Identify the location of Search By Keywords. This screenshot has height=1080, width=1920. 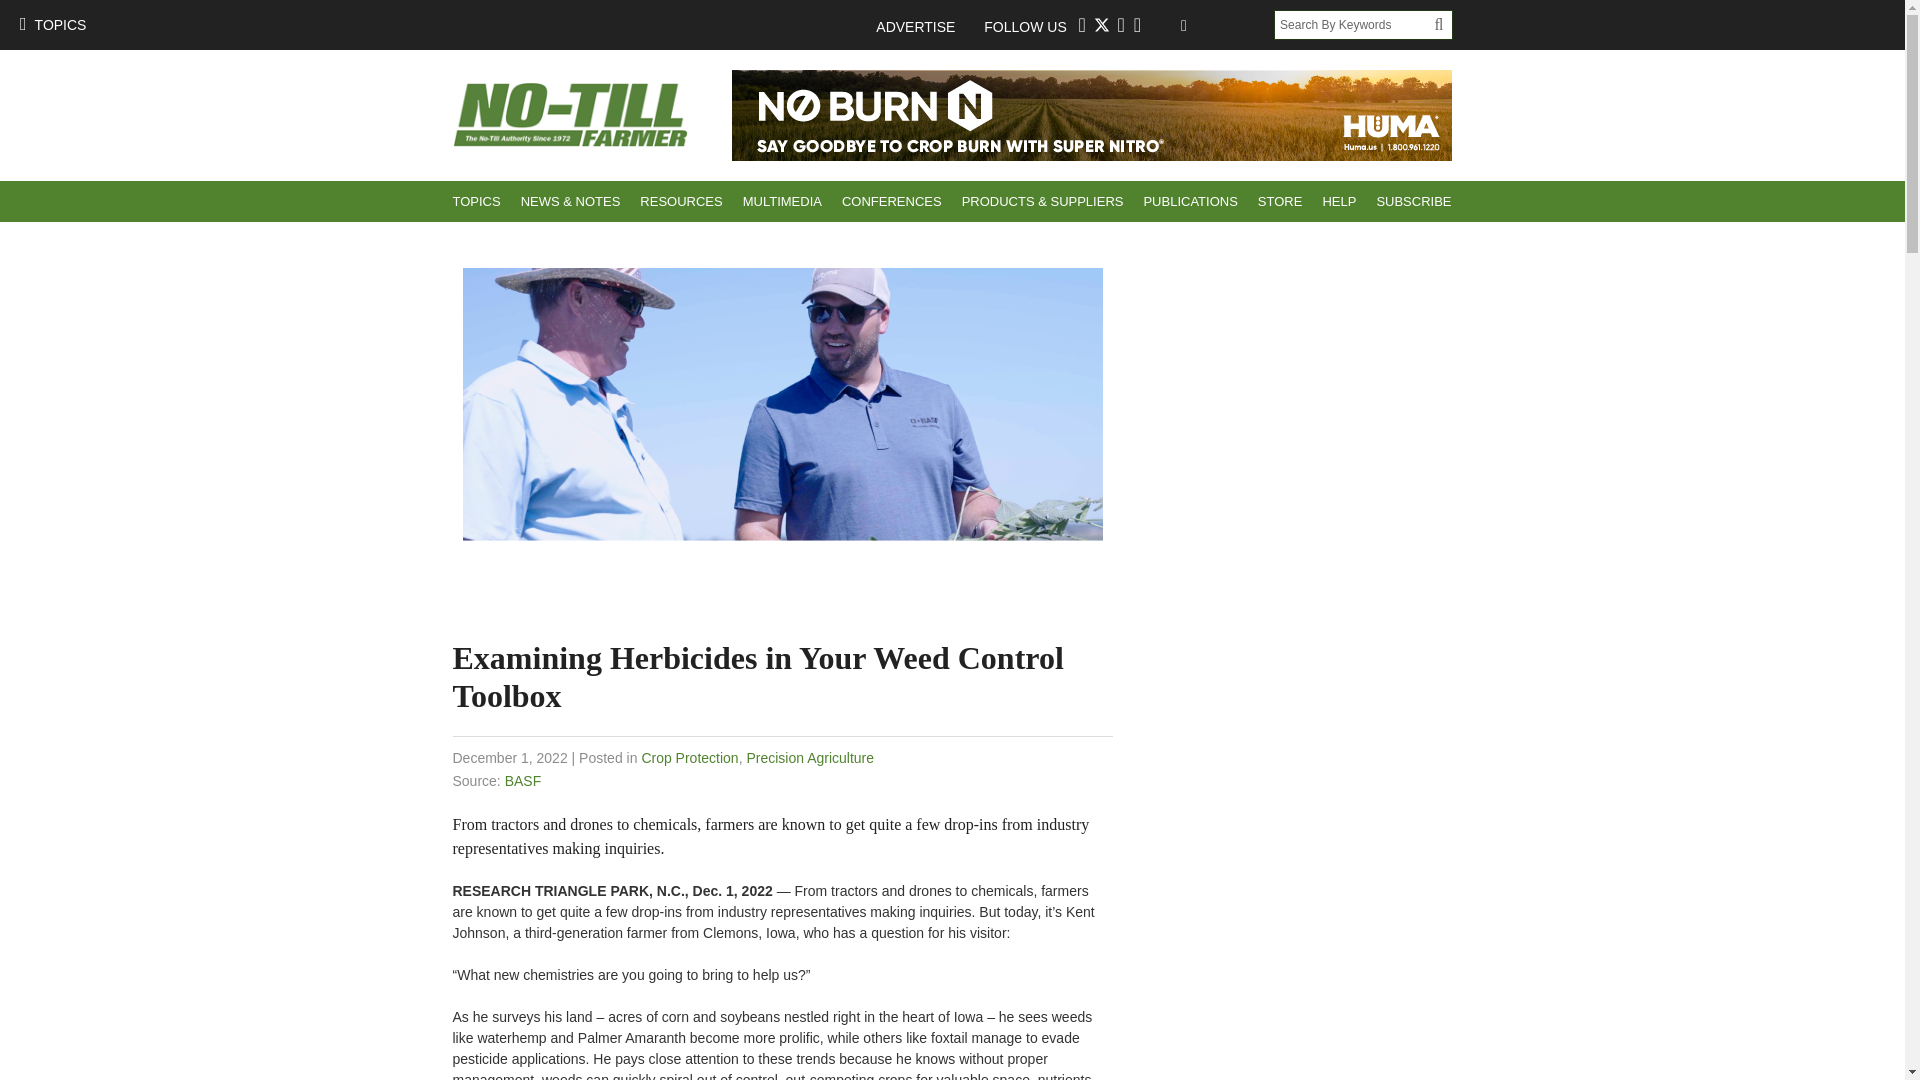
(1354, 24).